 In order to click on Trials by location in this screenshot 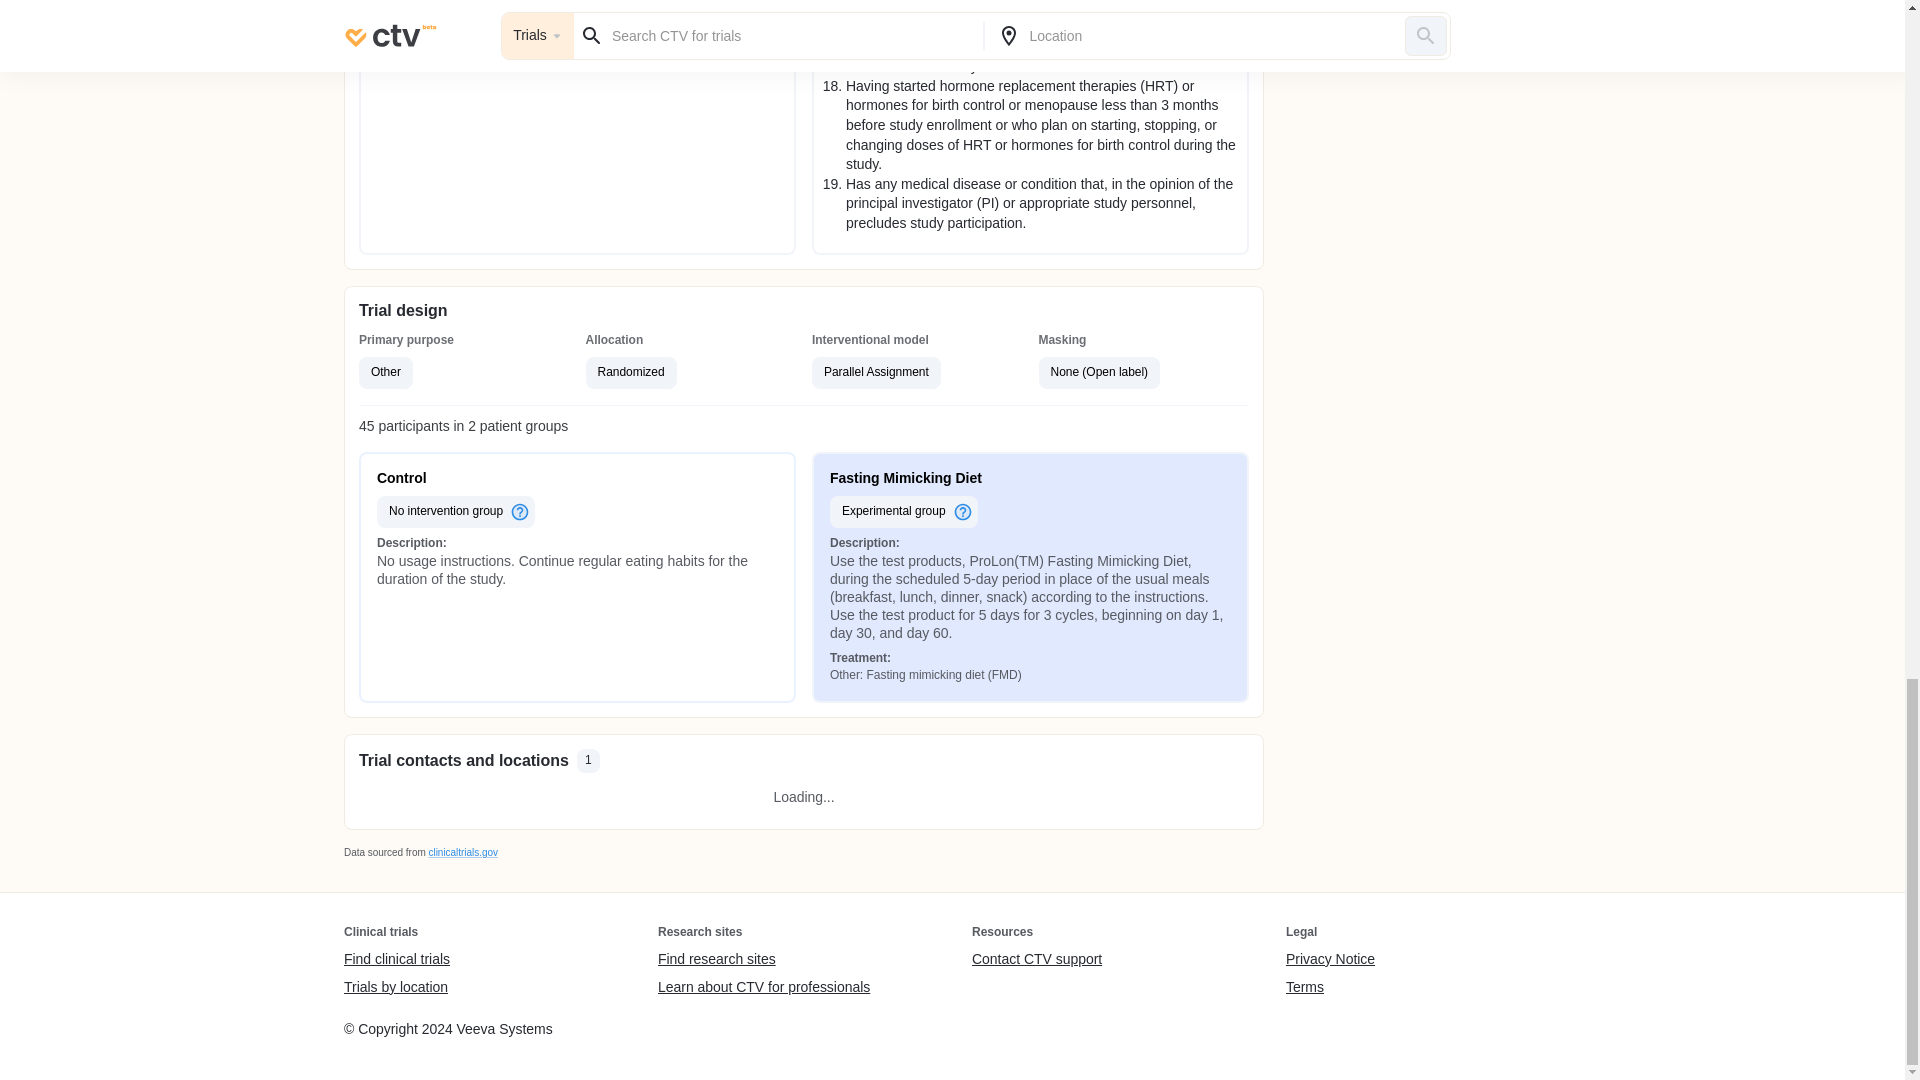, I will do `click(396, 987)`.